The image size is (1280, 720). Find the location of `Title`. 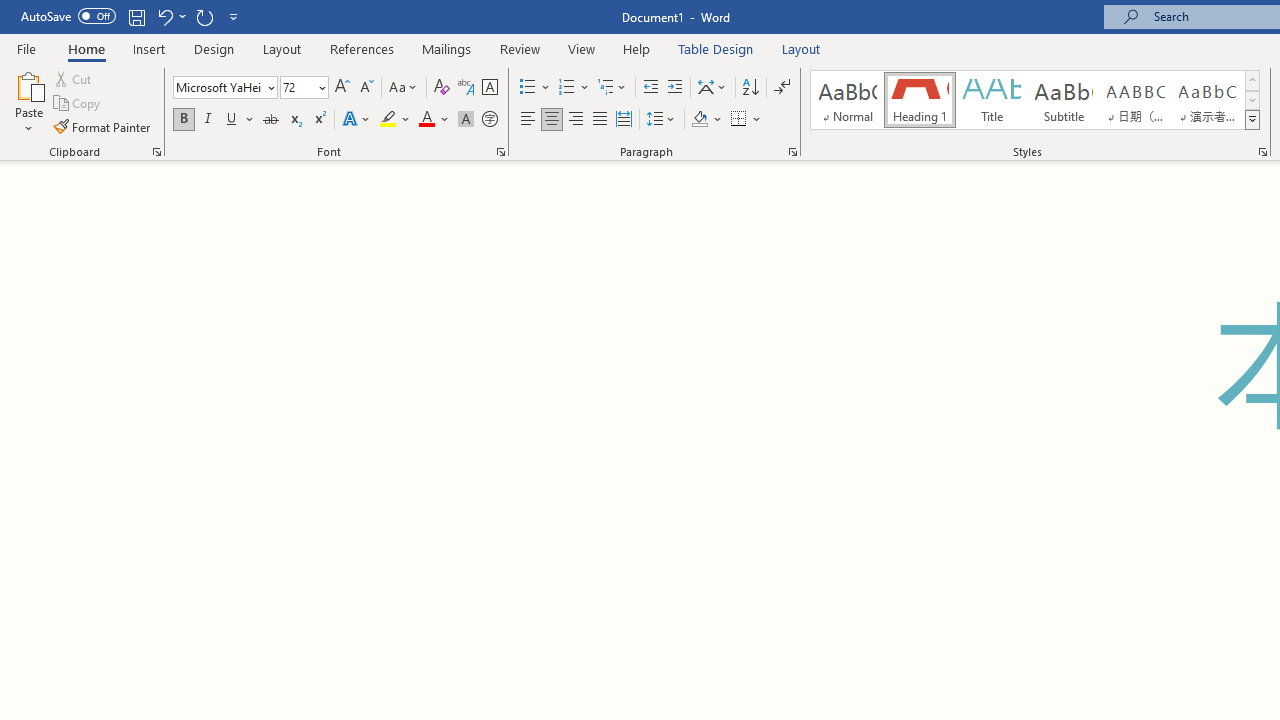

Title is located at coordinates (992, 100).